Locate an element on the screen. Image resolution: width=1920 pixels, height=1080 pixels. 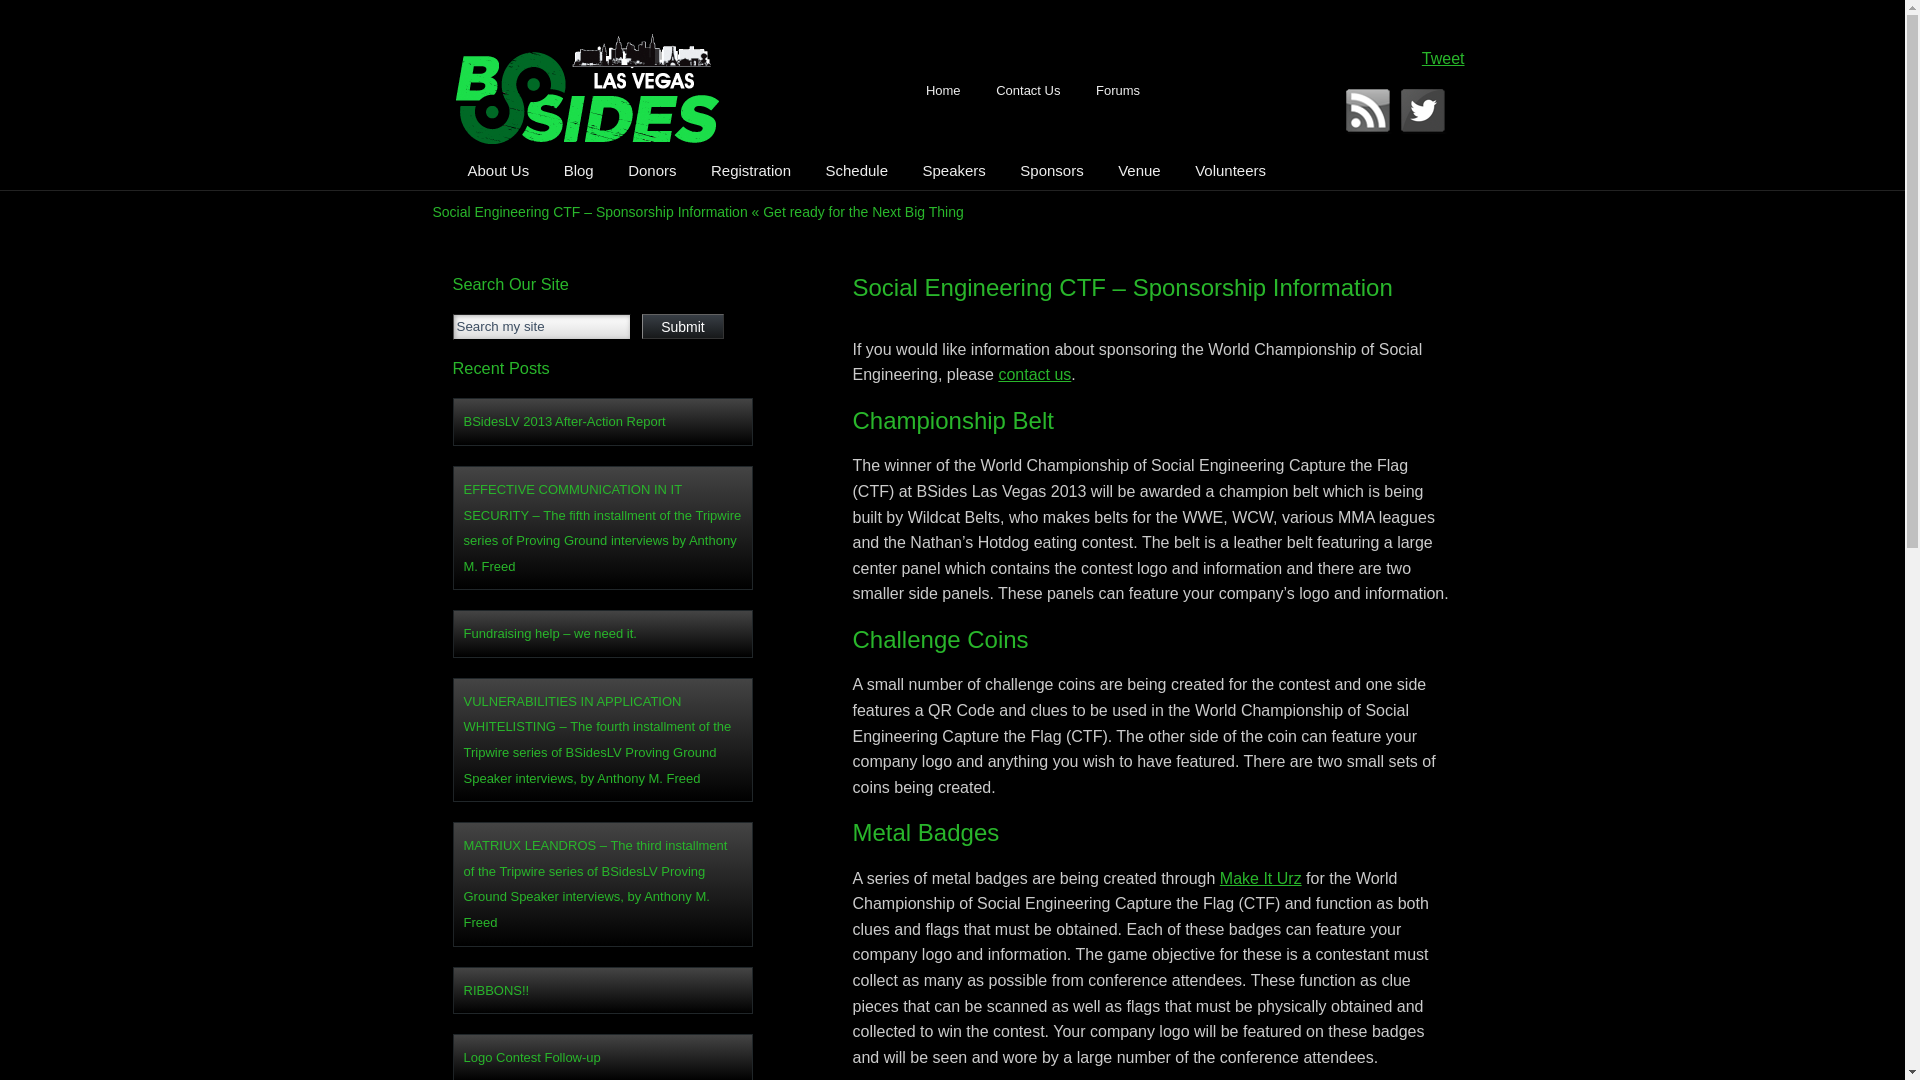
Home is located at coordinates (942, 90).